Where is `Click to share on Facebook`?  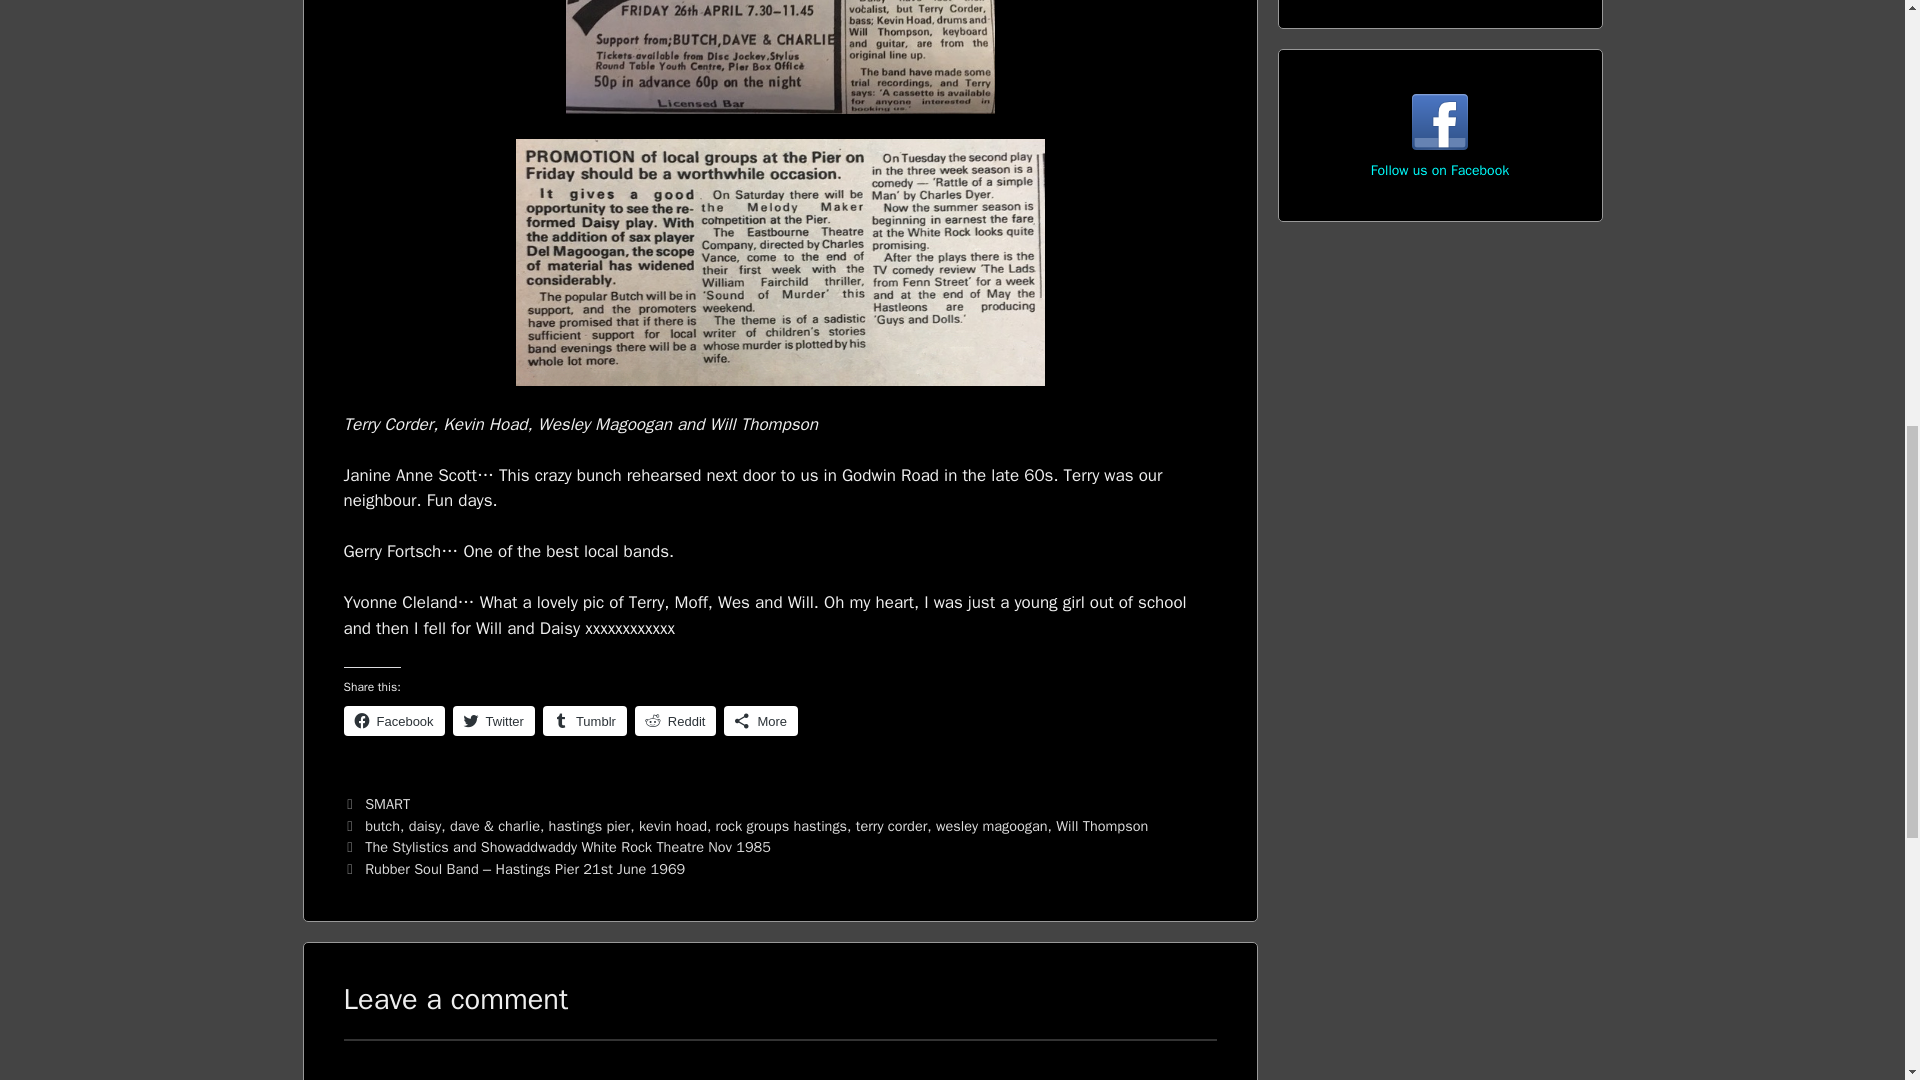 Click to share on Facebook is located at coordinates (394, 720).